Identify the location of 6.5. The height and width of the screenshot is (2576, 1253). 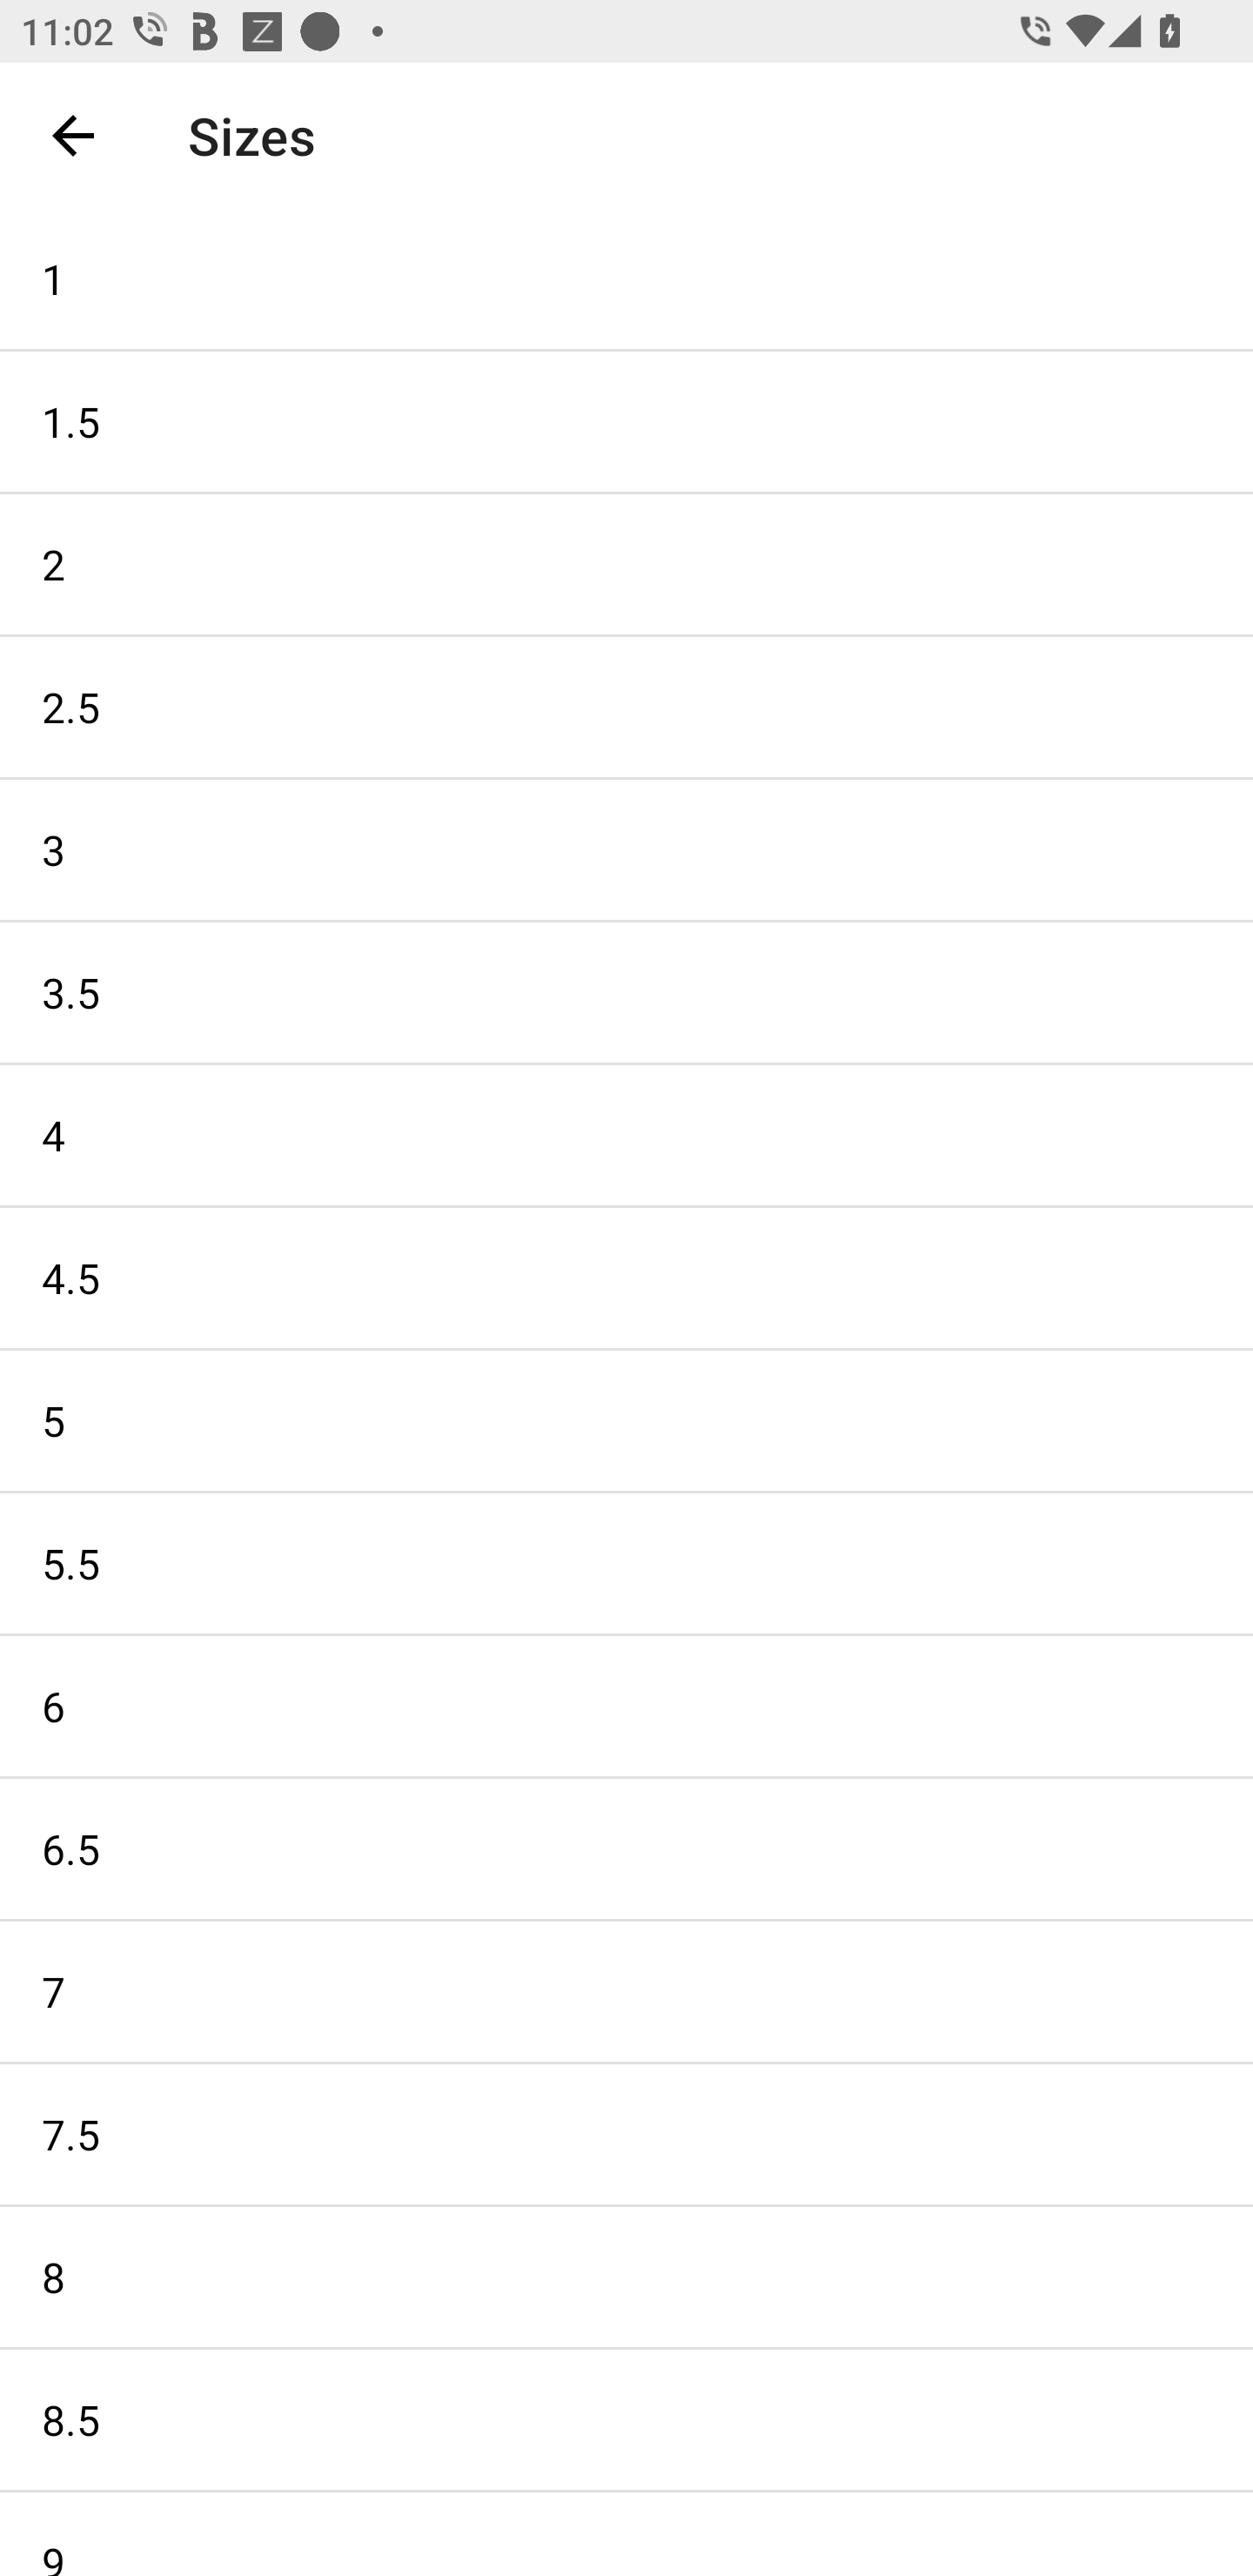
(626, 1849).